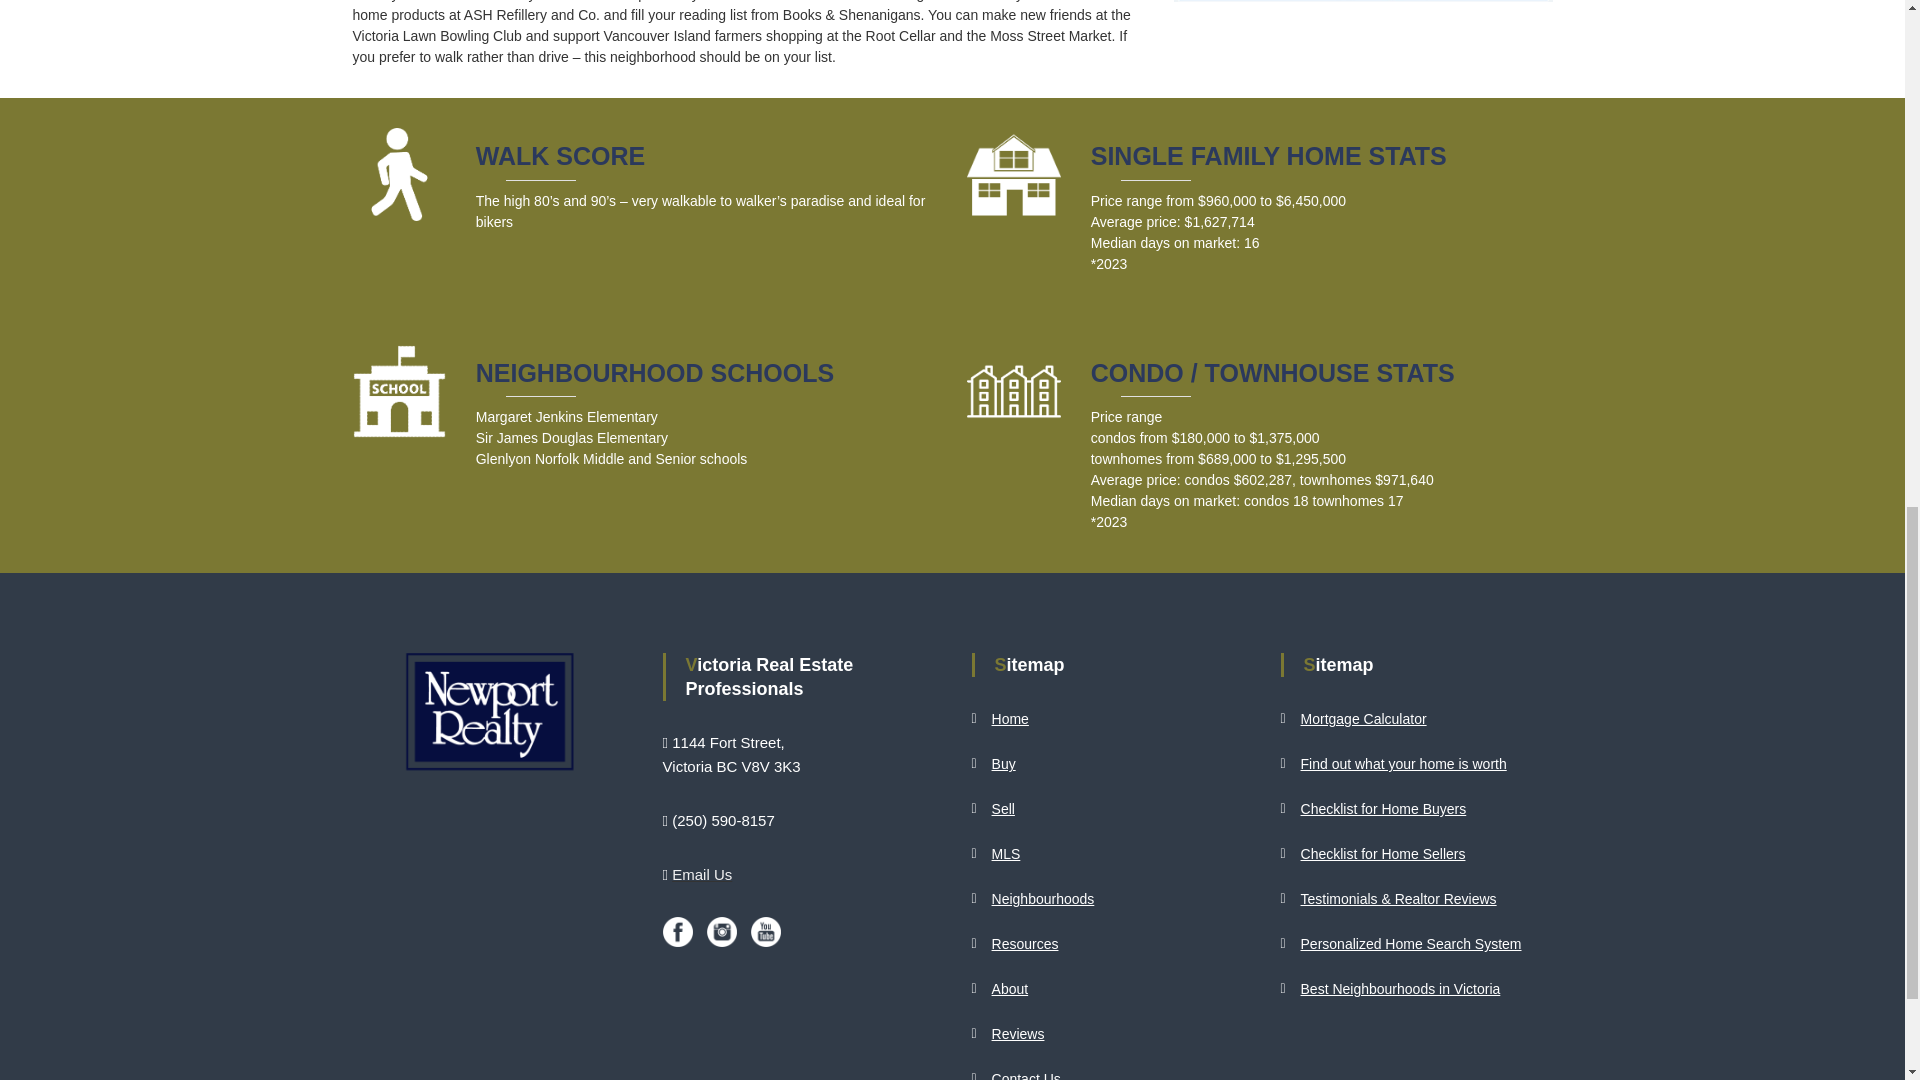  Describe the element at coordinates (1004, 808) in the screenshot. I see `Sell` at that location.